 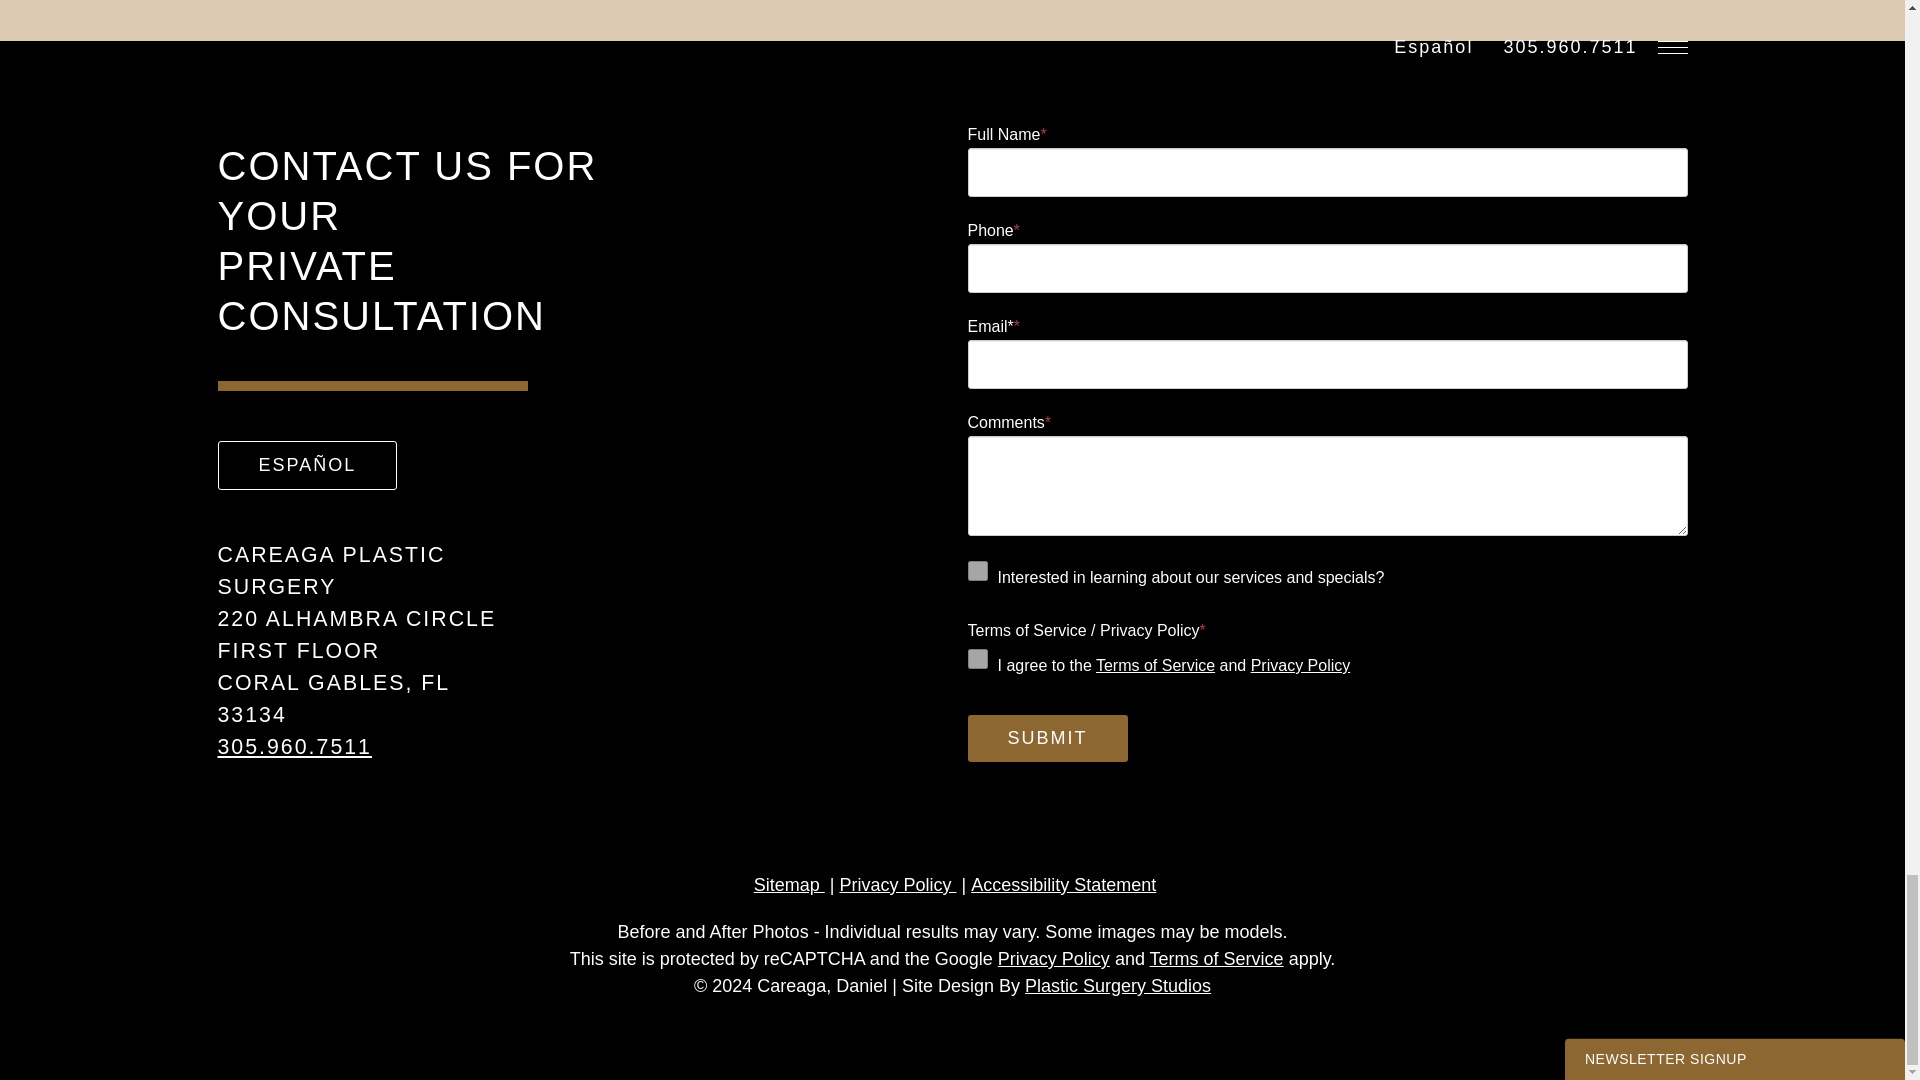 What do you see at coordinates (1156, 664) in the screenshot?
I see `Terms of Service` at bounding box center [1156, 664].